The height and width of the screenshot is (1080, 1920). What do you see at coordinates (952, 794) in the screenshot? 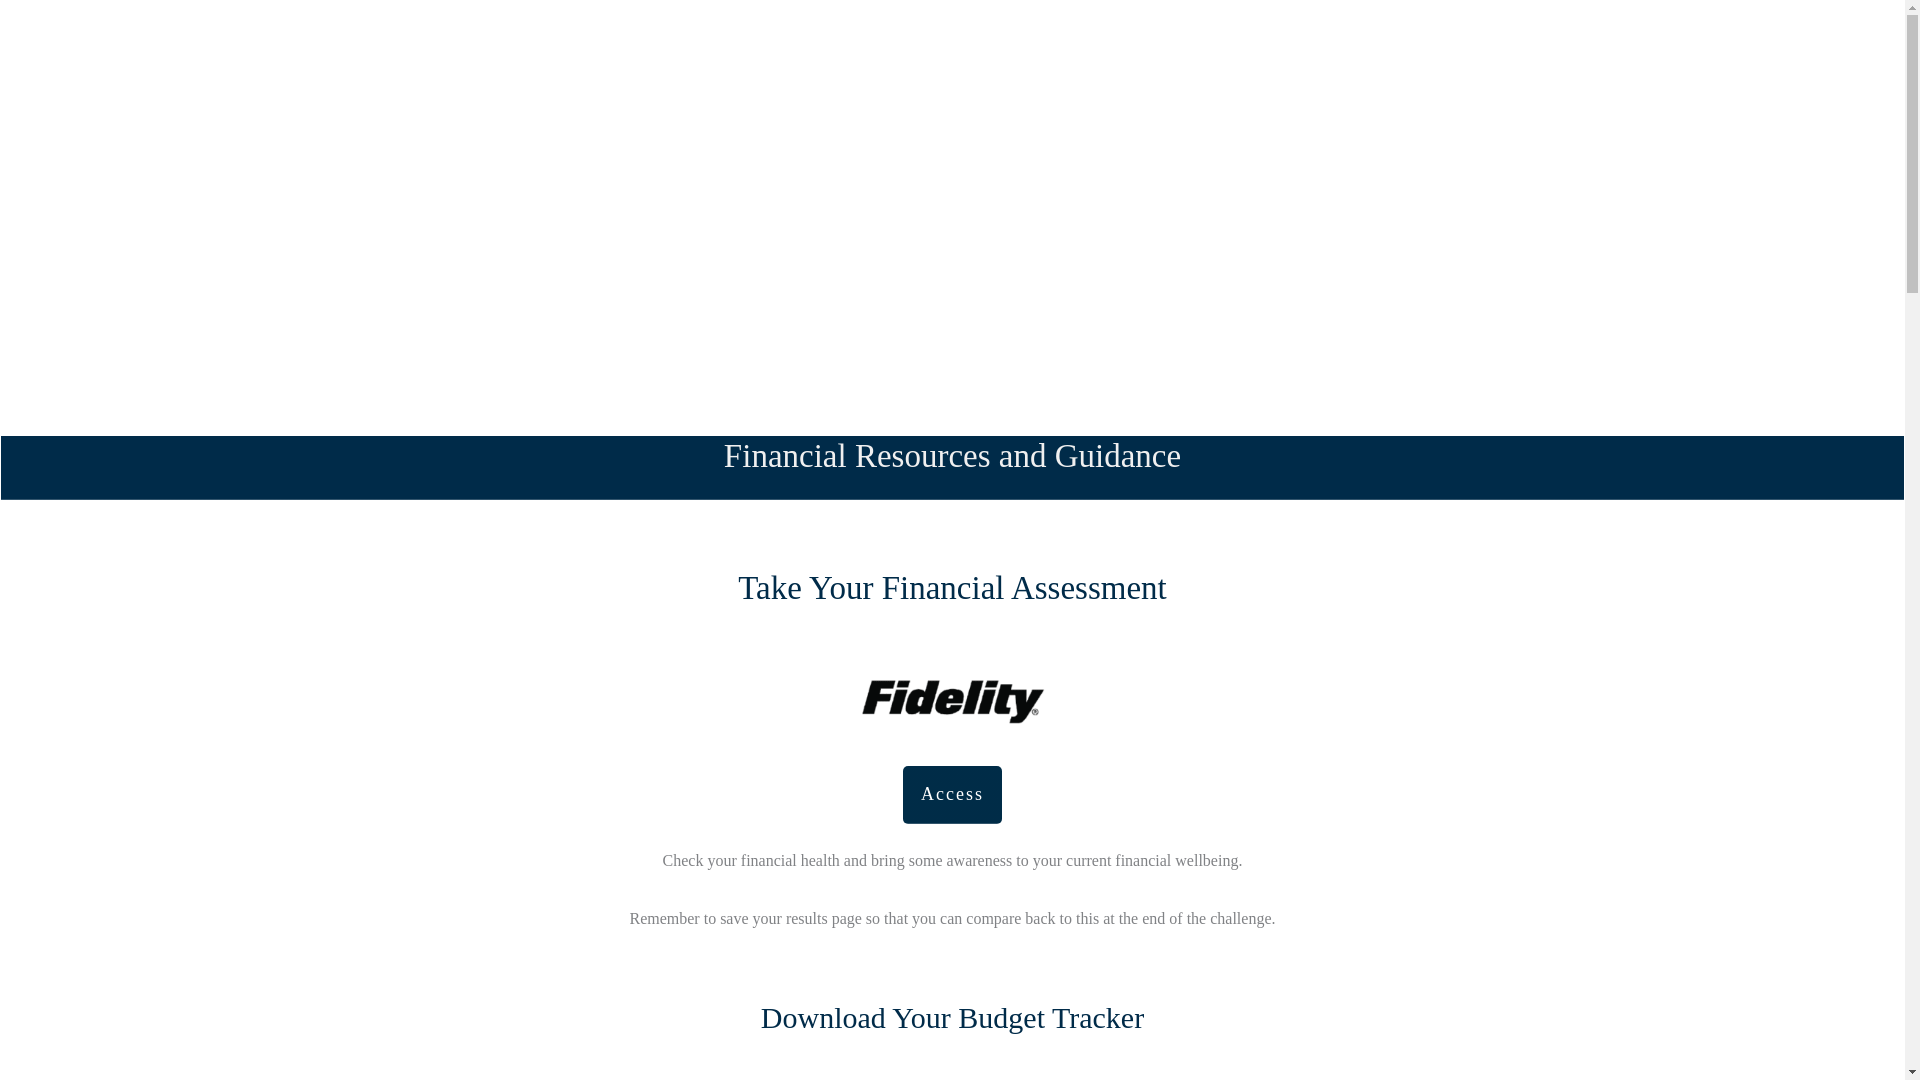
I see `Access` at bounding box center [952, 794].